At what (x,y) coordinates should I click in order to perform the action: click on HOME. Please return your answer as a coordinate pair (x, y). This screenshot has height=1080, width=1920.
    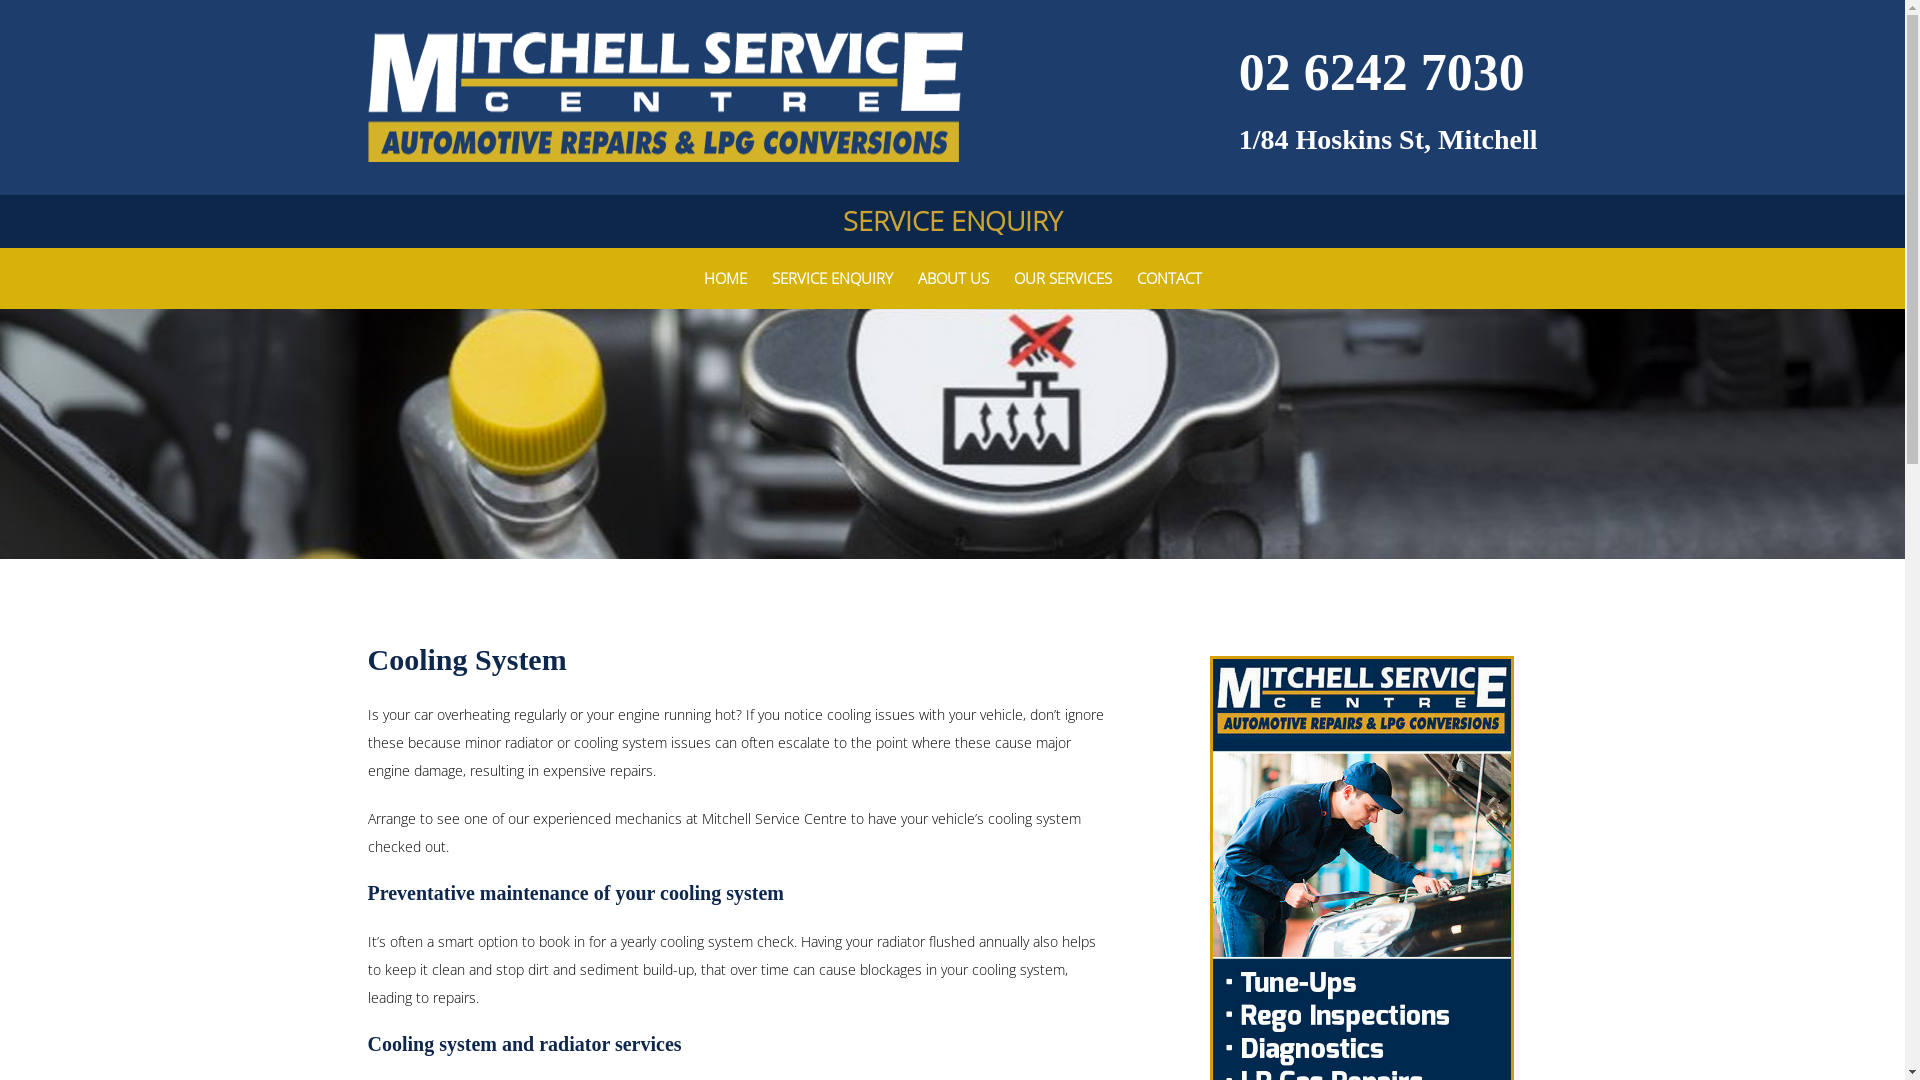
    Looking at the image, I should click on (726, 278).